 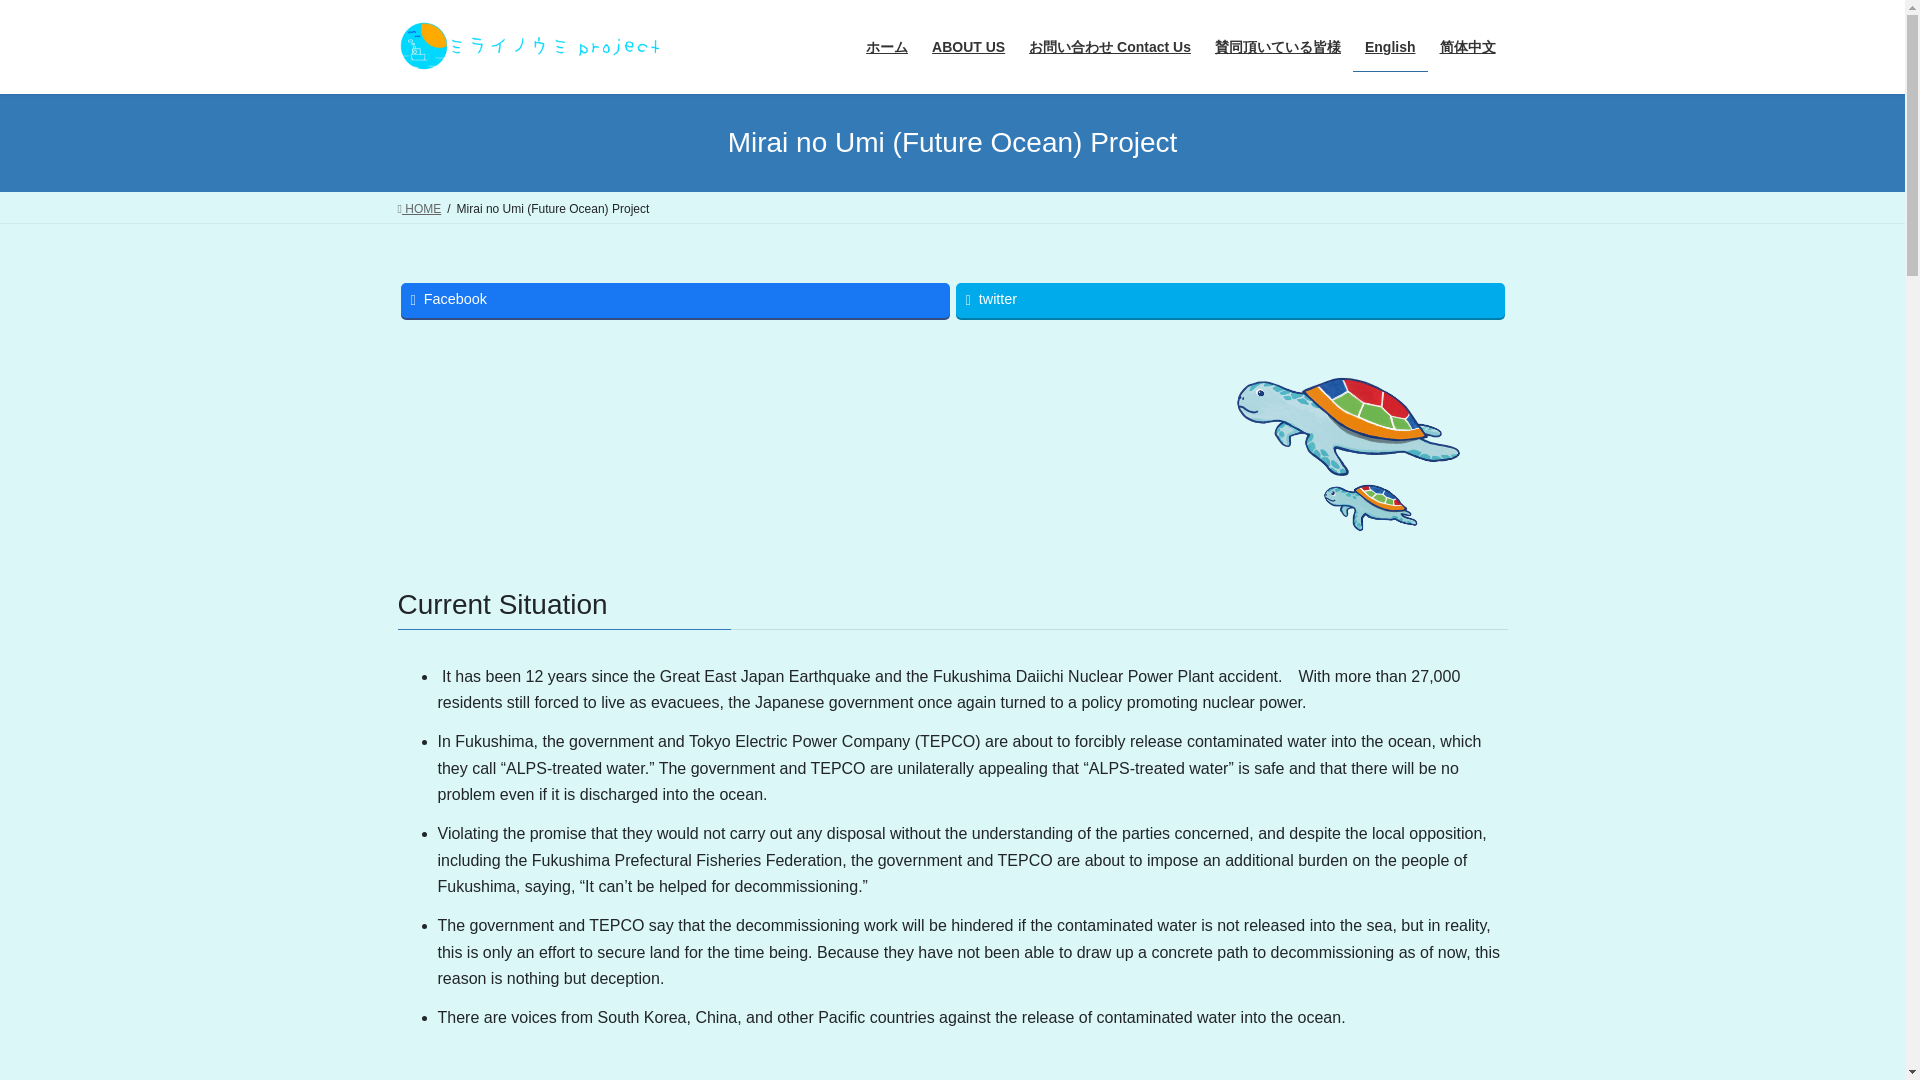 I want to click on twitter, so click(x=1230, y=300).